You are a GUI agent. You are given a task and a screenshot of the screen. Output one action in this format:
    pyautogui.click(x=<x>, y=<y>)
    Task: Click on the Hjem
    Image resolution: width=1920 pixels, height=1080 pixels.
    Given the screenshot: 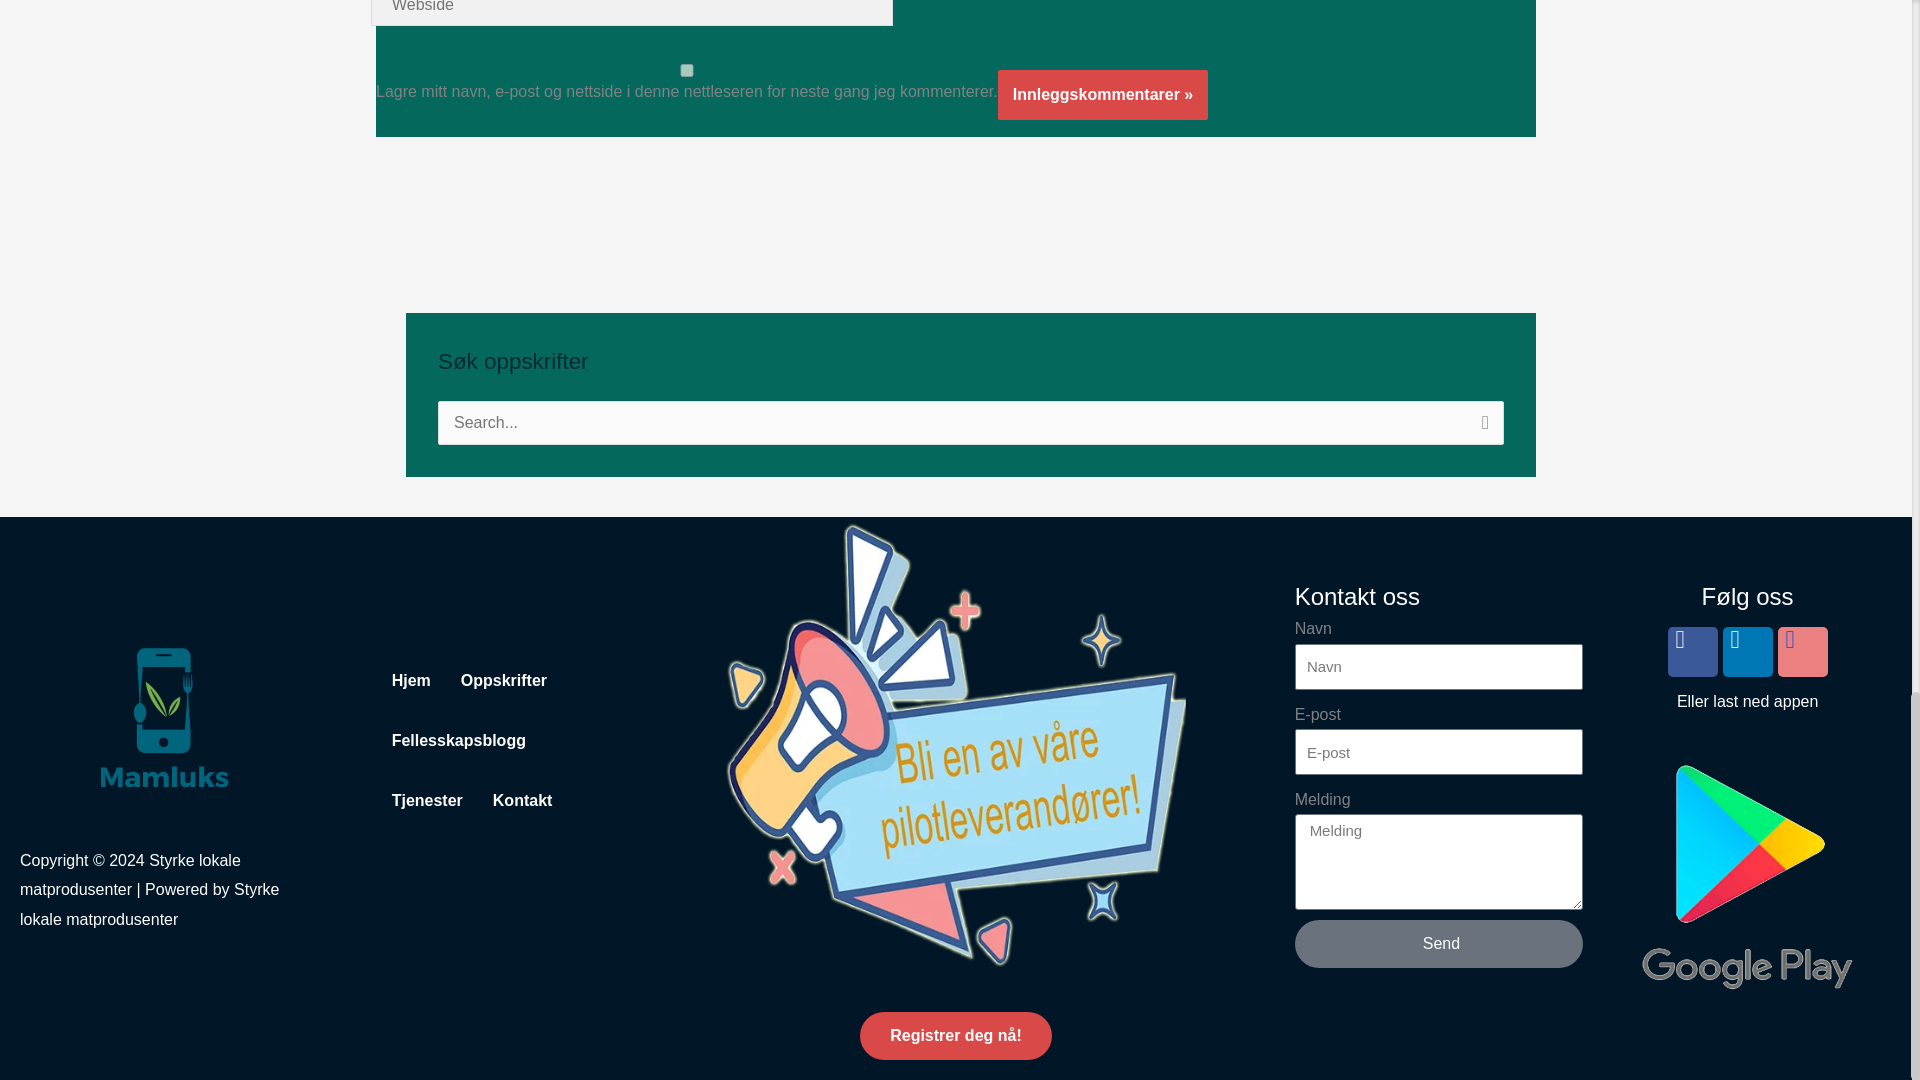 What is the action you would take?
    pyautogui.click(x=403, y=680)
    